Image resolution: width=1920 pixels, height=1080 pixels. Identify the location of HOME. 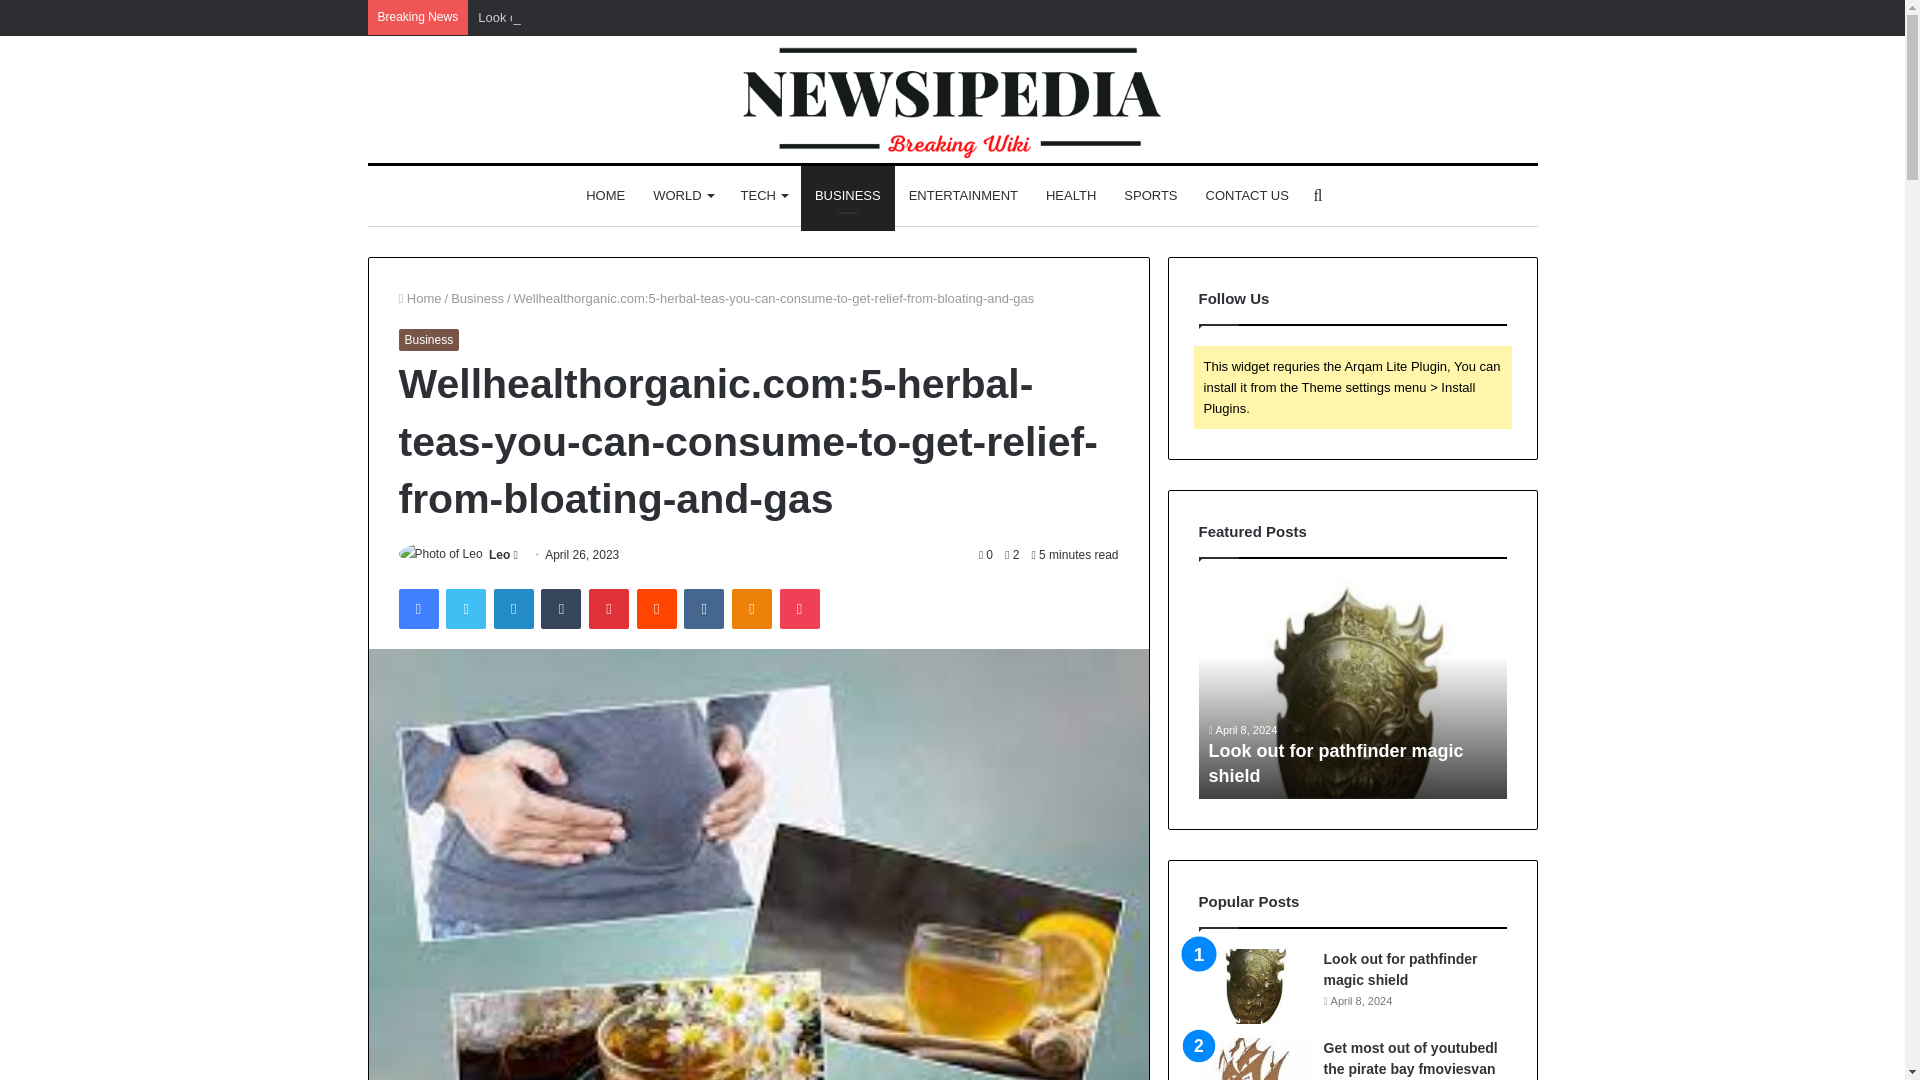
(606, 196).